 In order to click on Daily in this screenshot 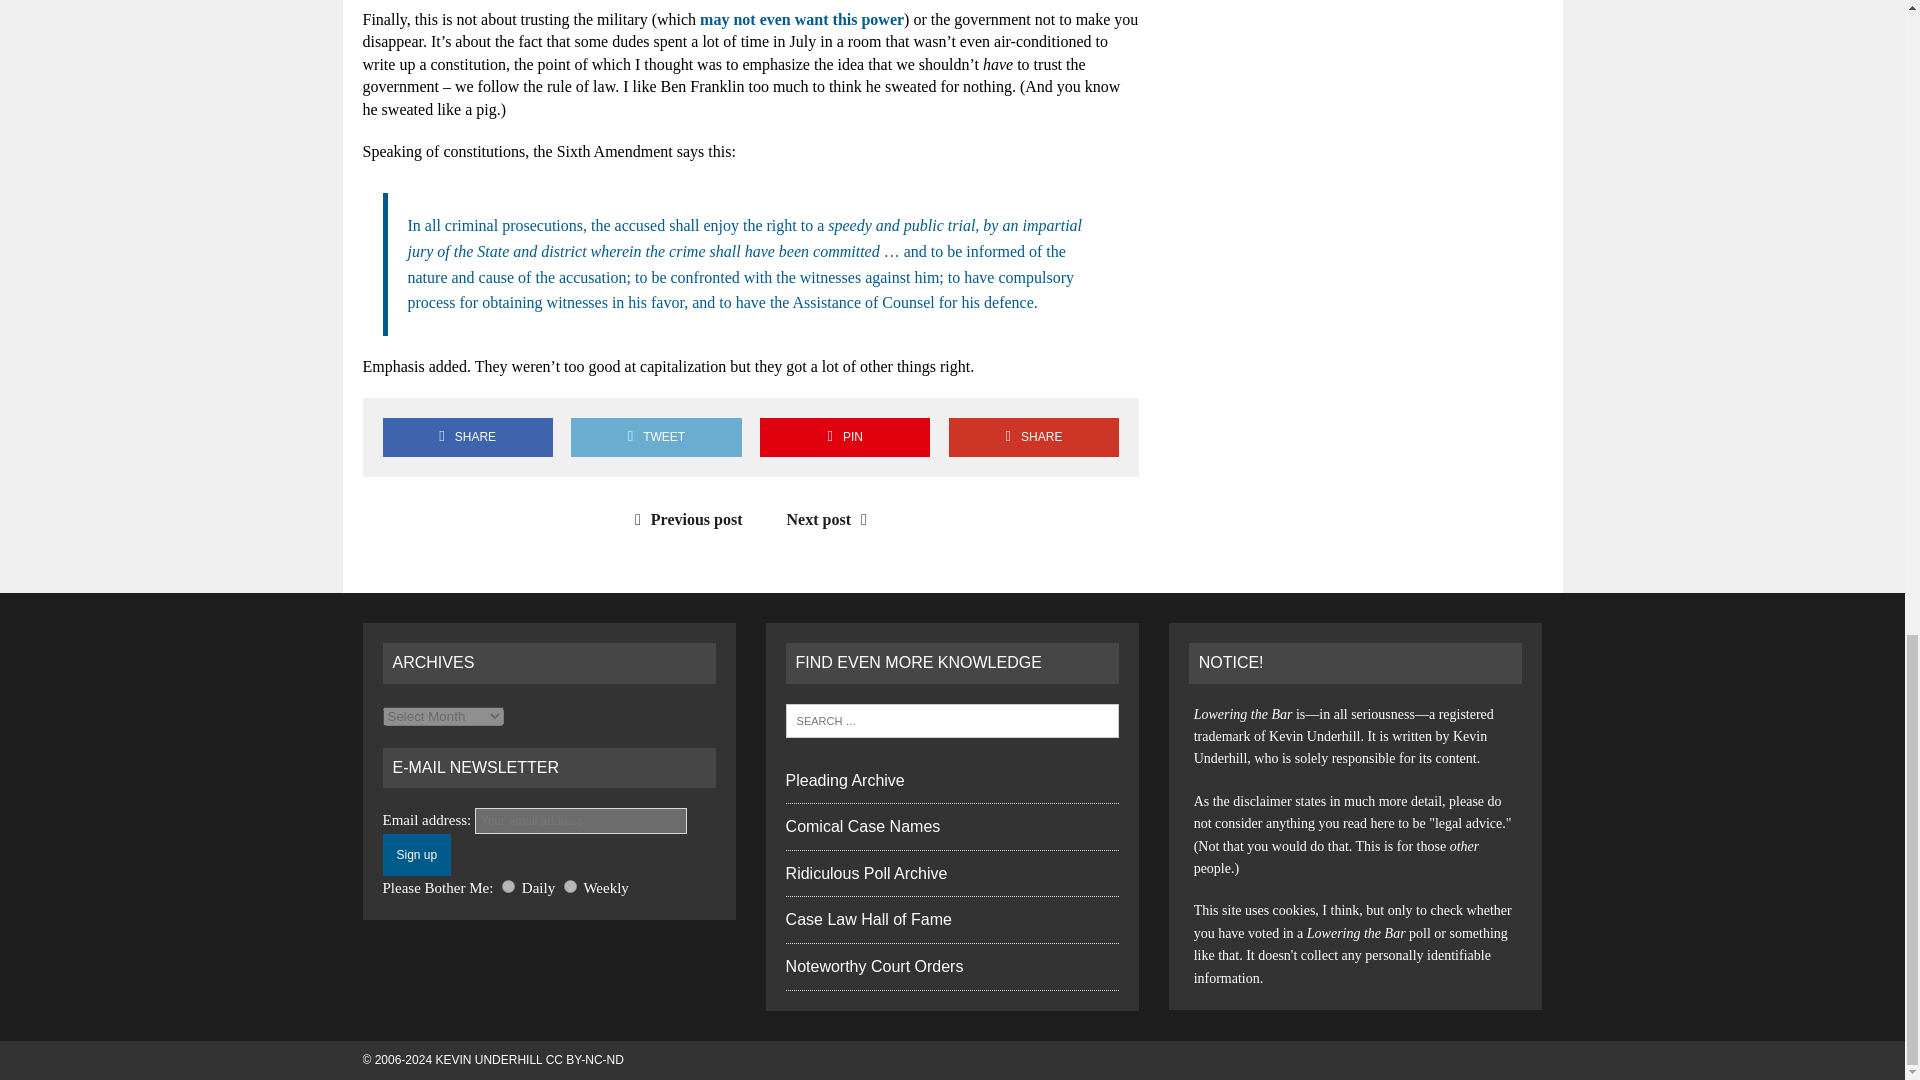, I will do `click(508, 886)`.